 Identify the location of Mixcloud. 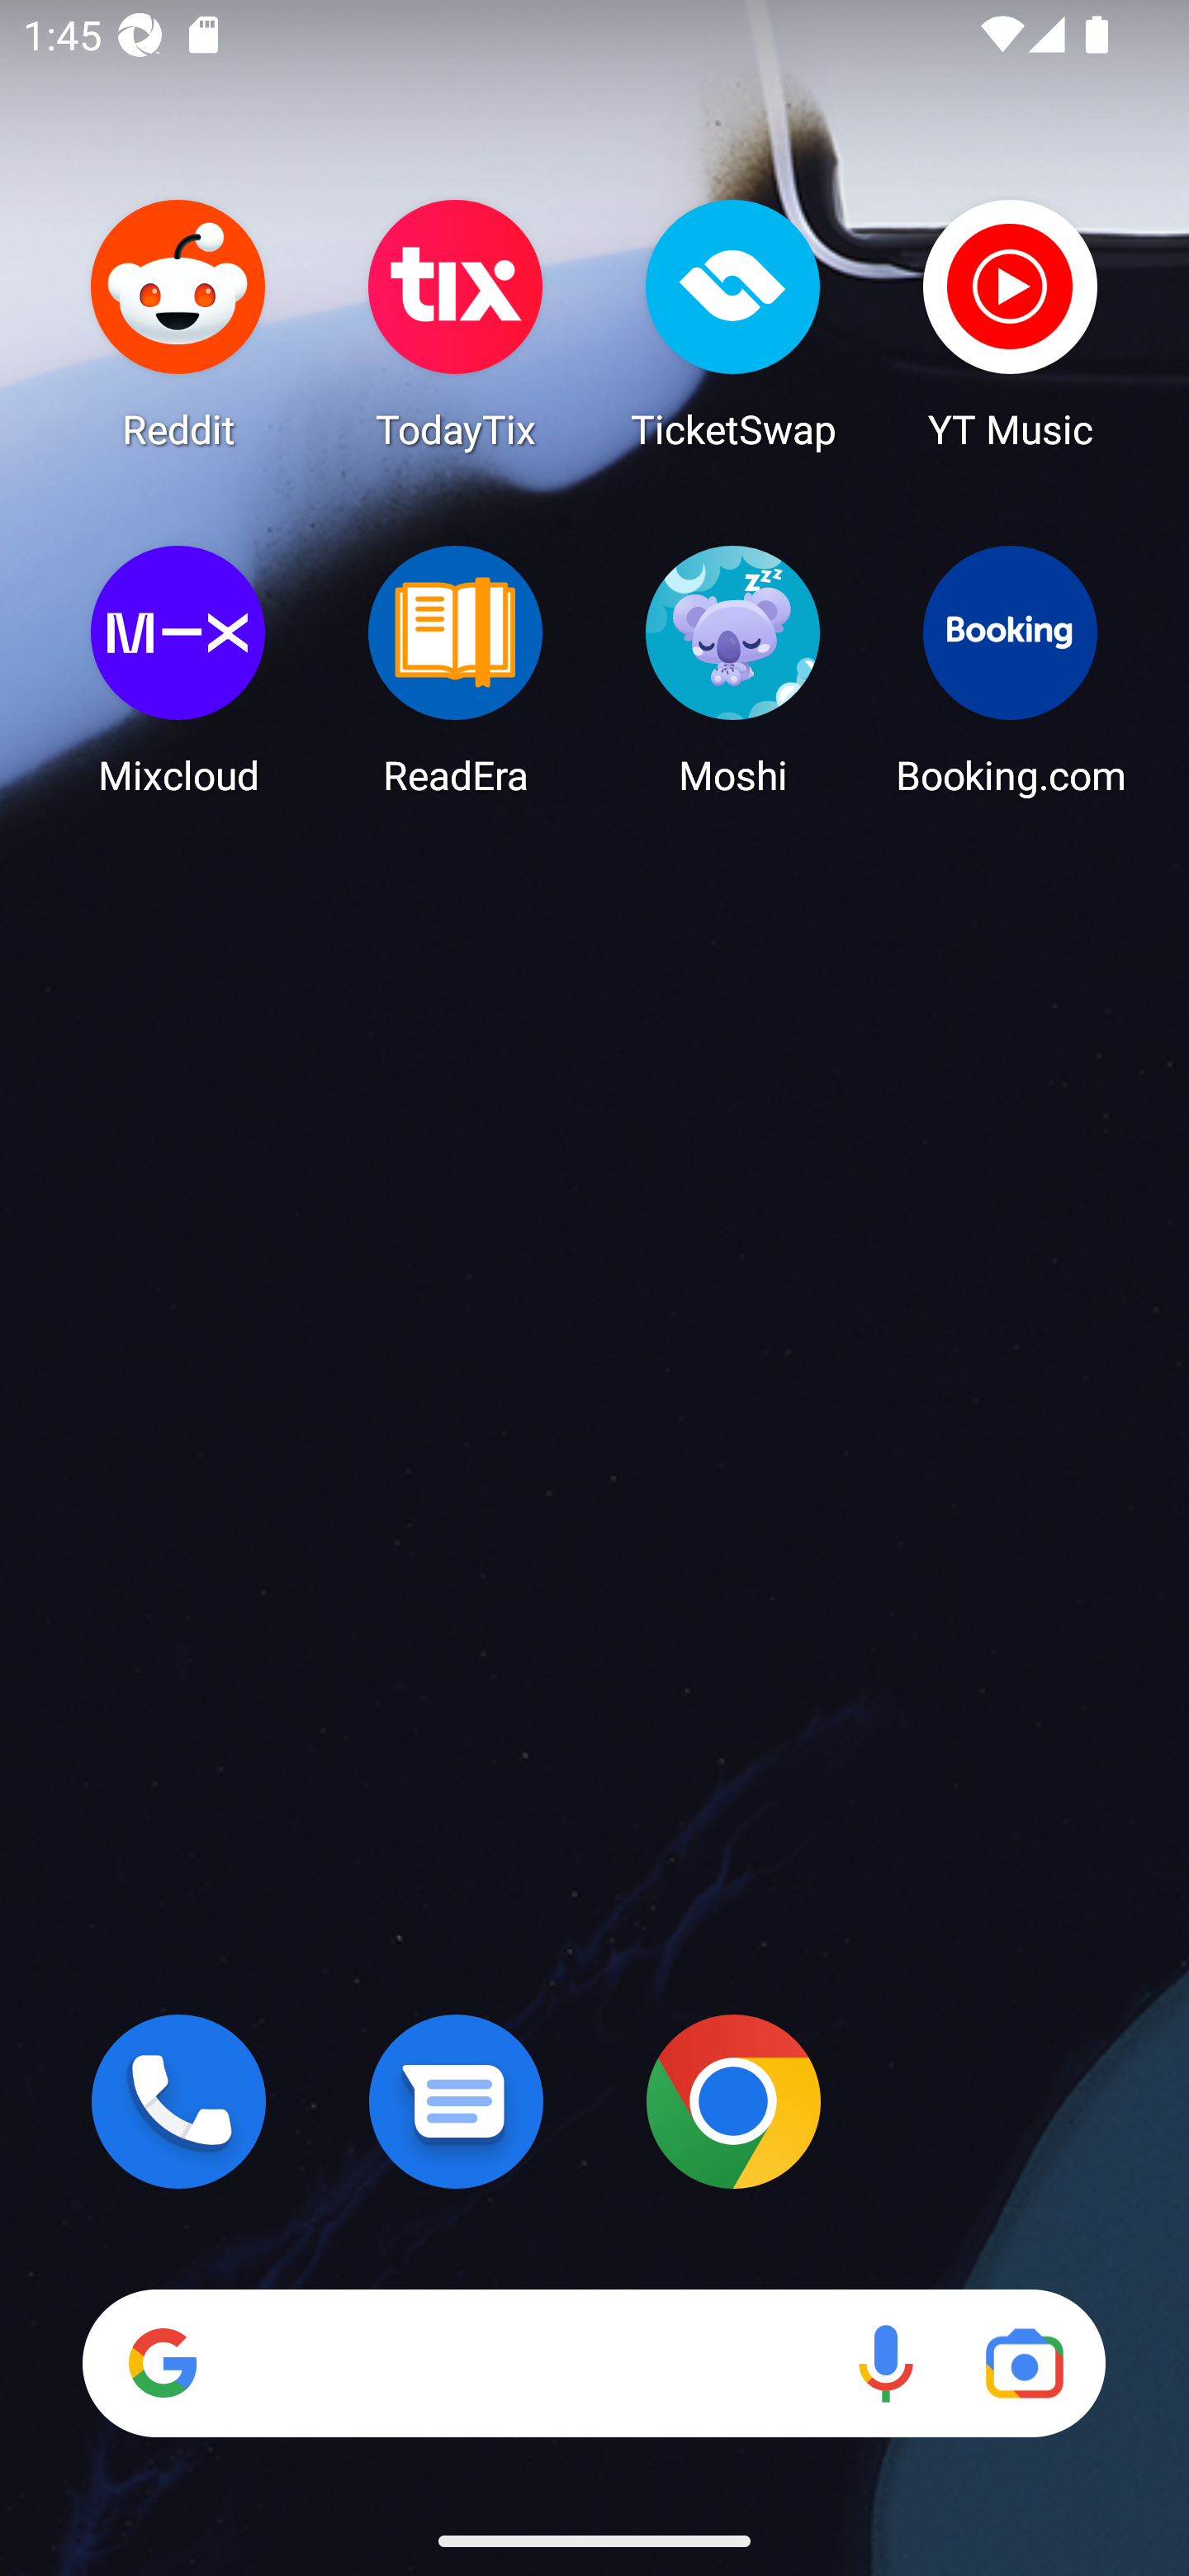
(178, 670).